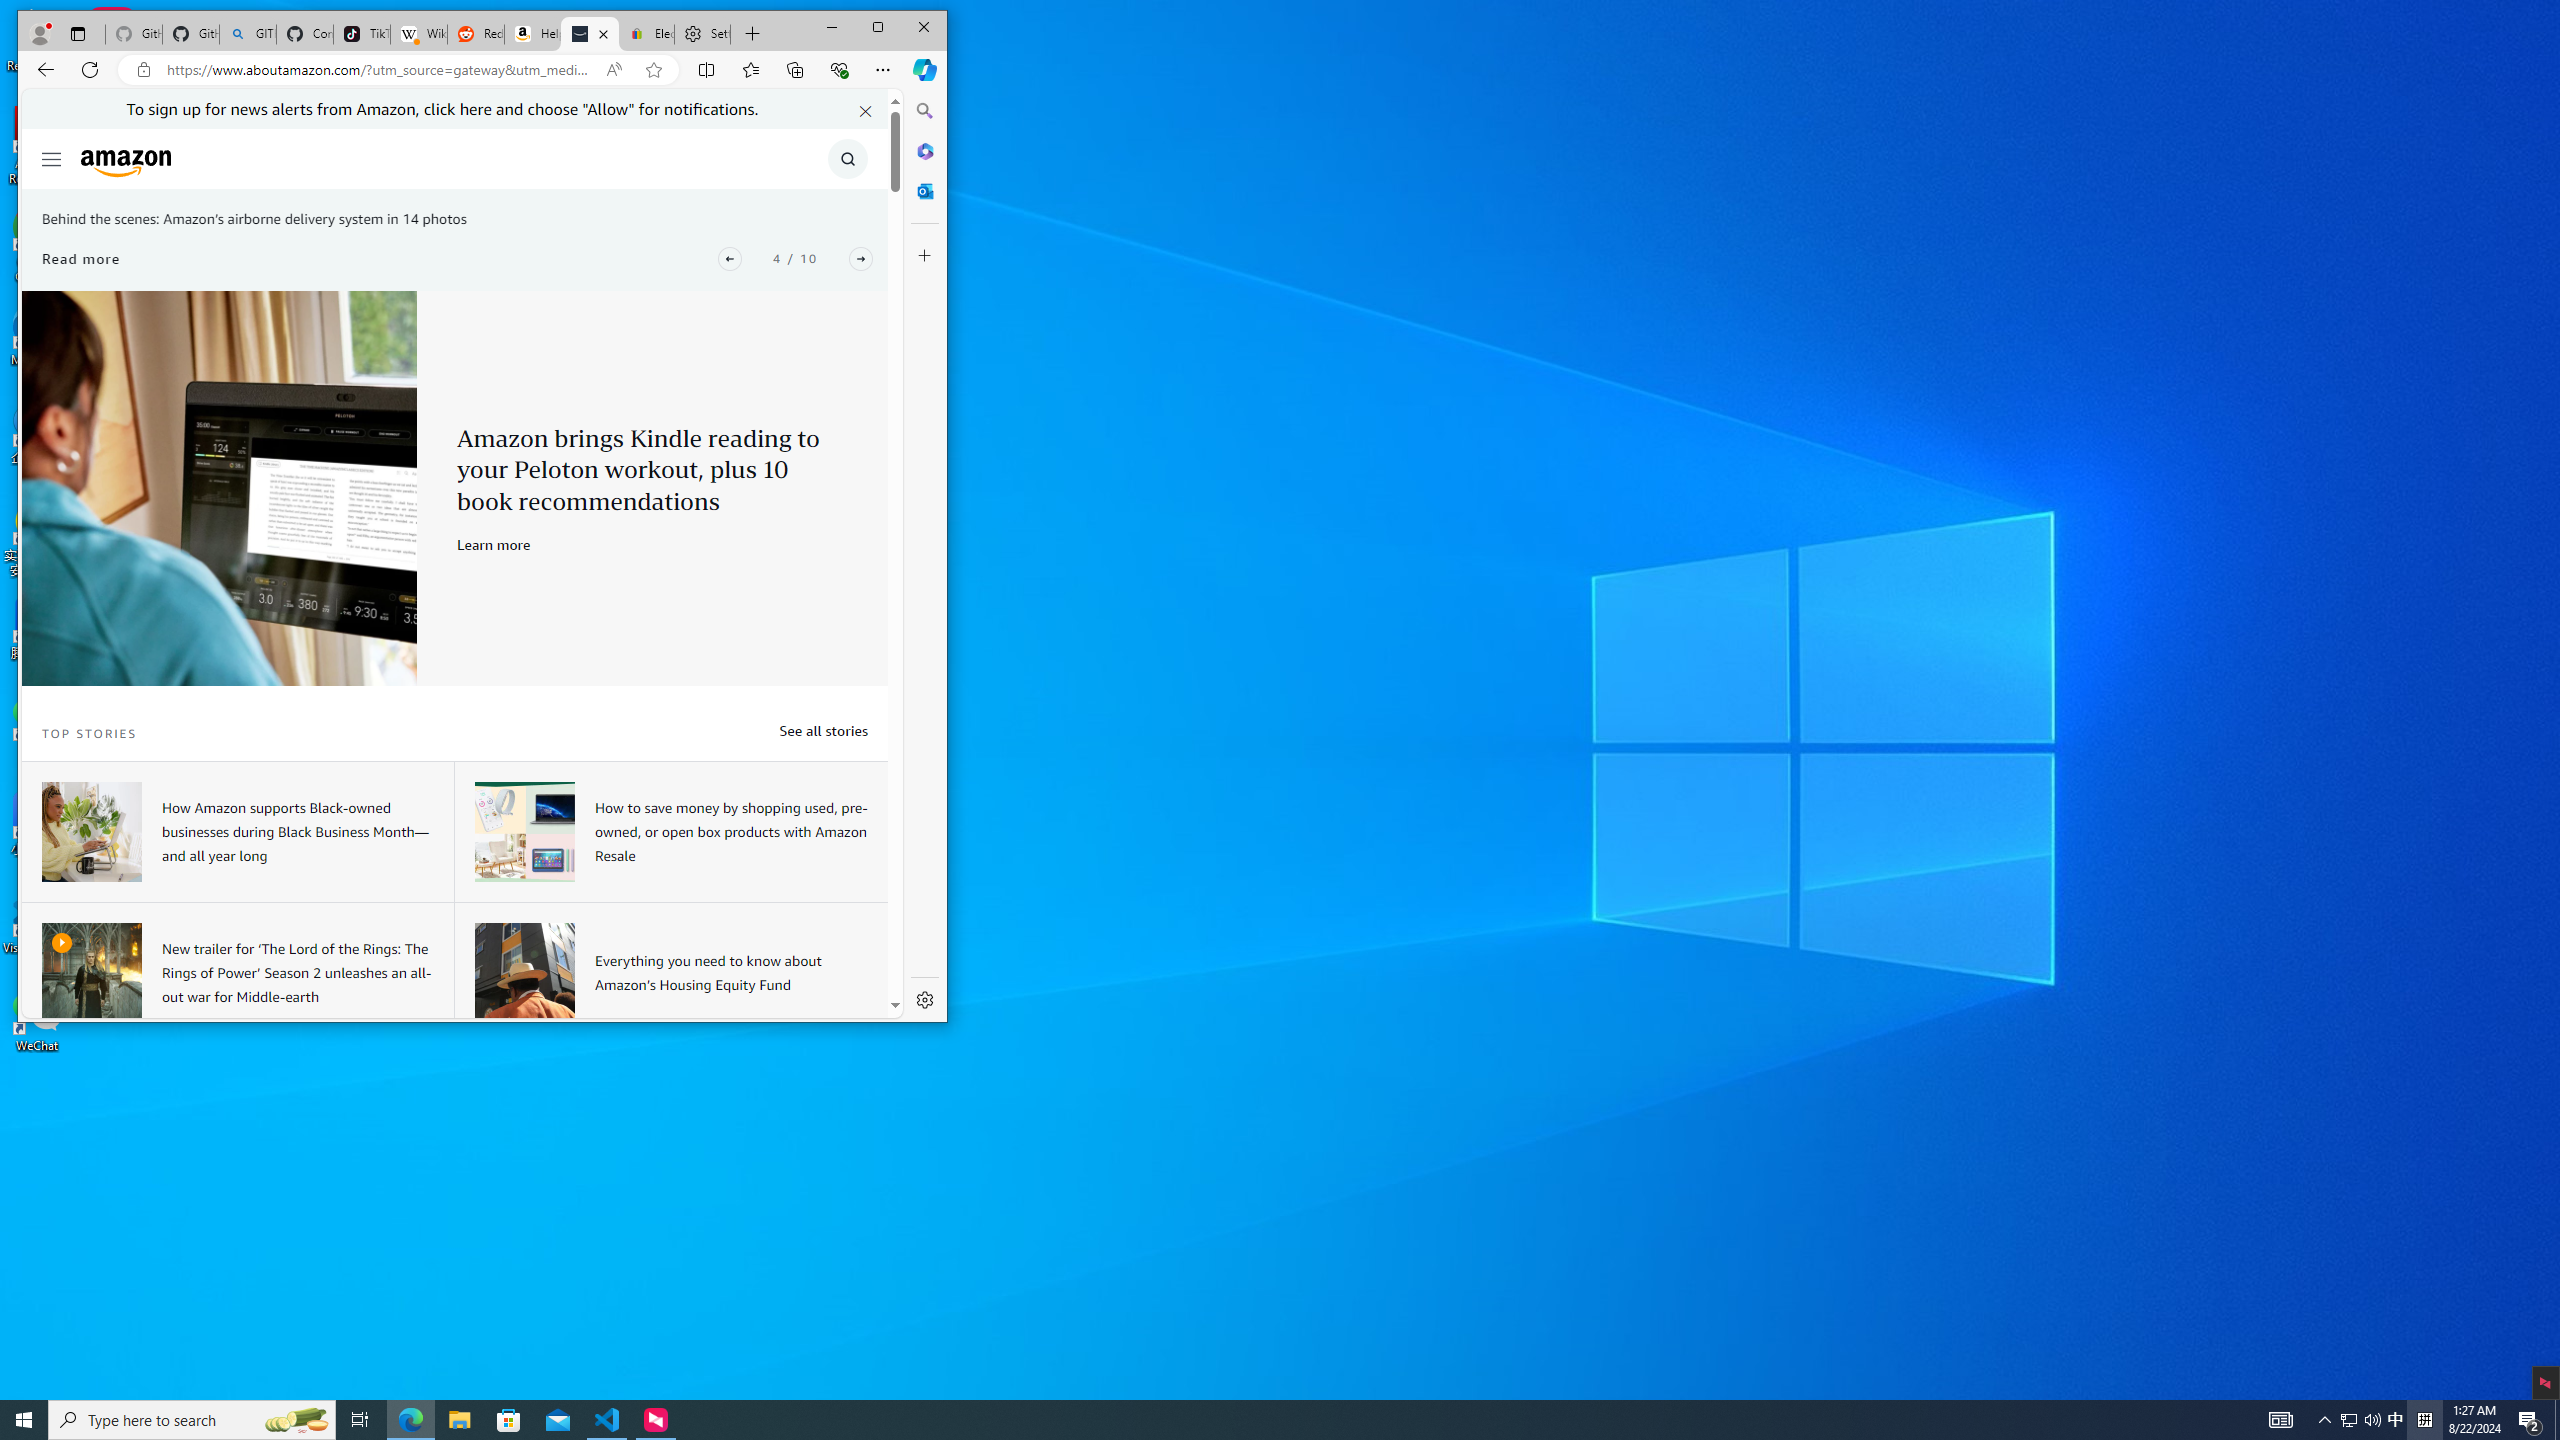 Image resolution: width=2560 pixels, height=1440 pixels. Describe the element at coordinates (840, 69) in the screenshot. I see `Browser essentials` at that location.